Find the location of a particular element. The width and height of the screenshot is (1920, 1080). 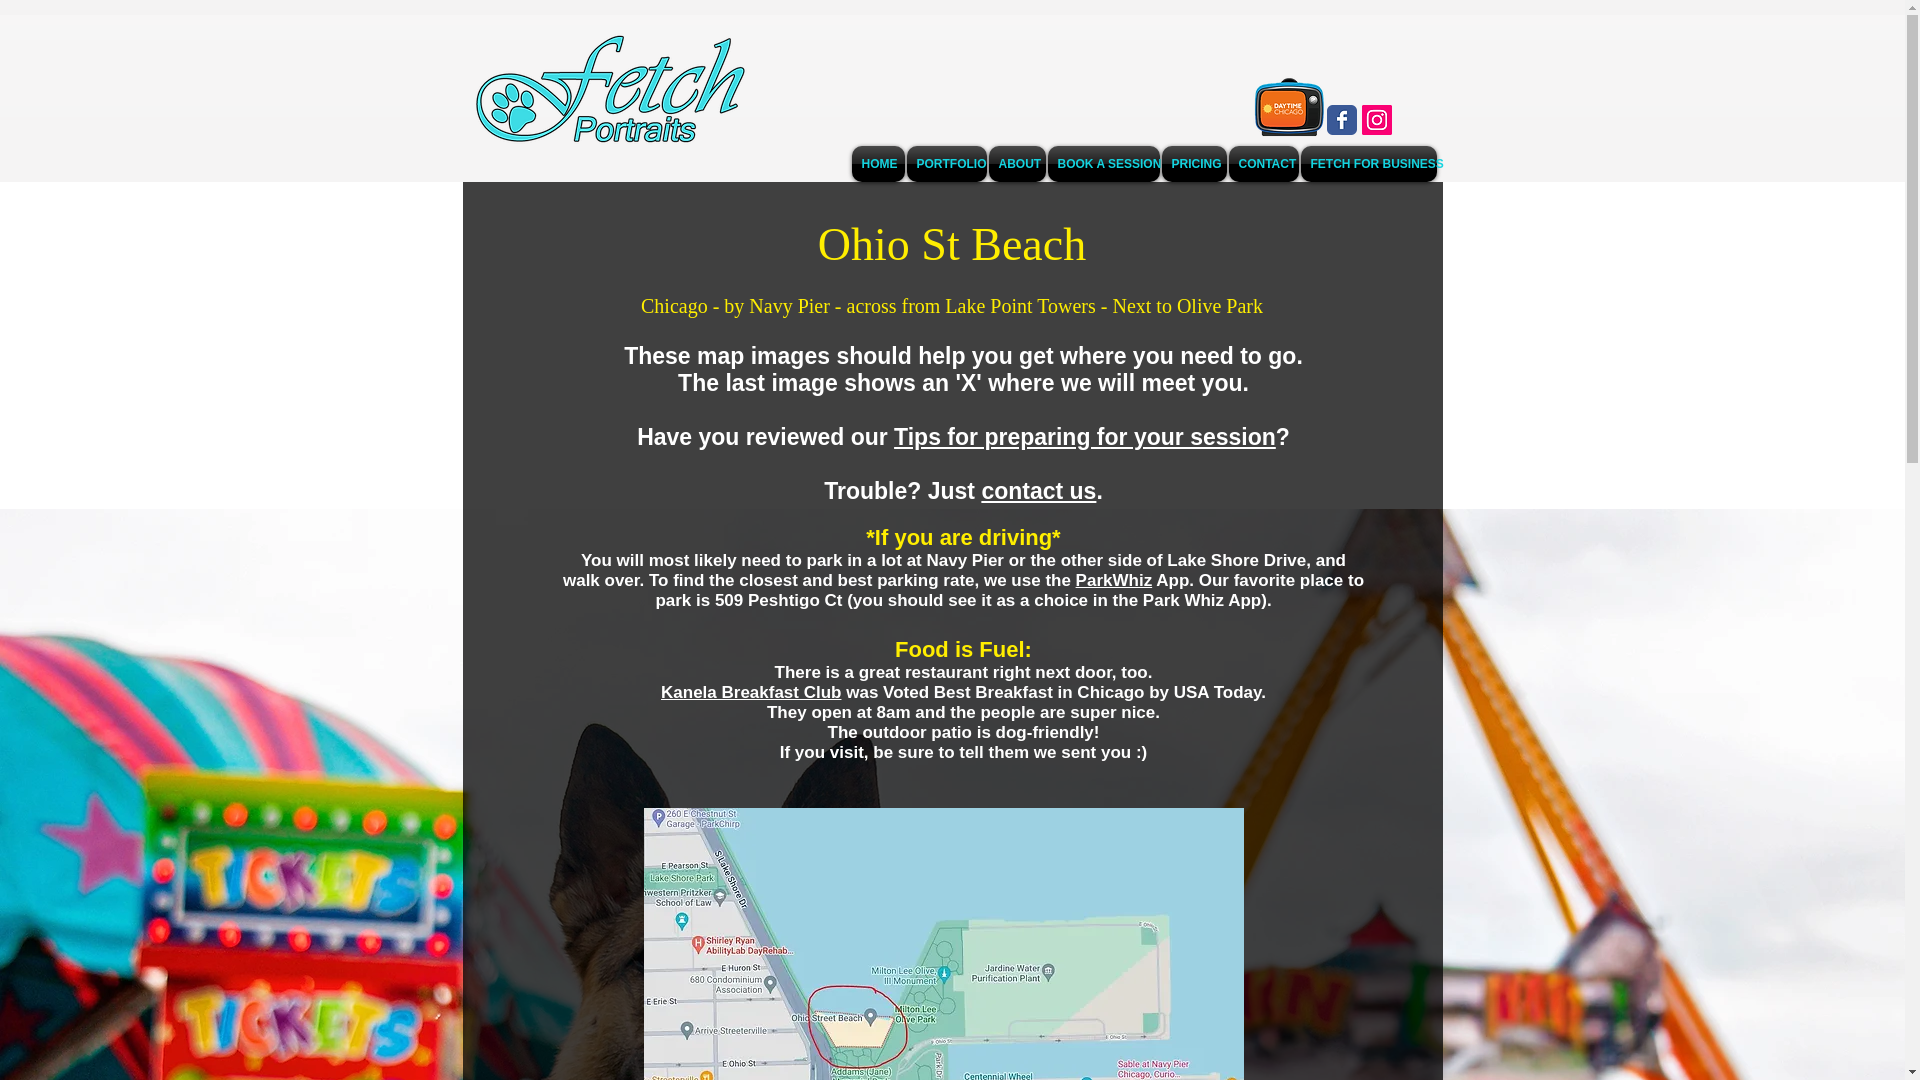

ABOUT is located at coordinates (1017, 164).